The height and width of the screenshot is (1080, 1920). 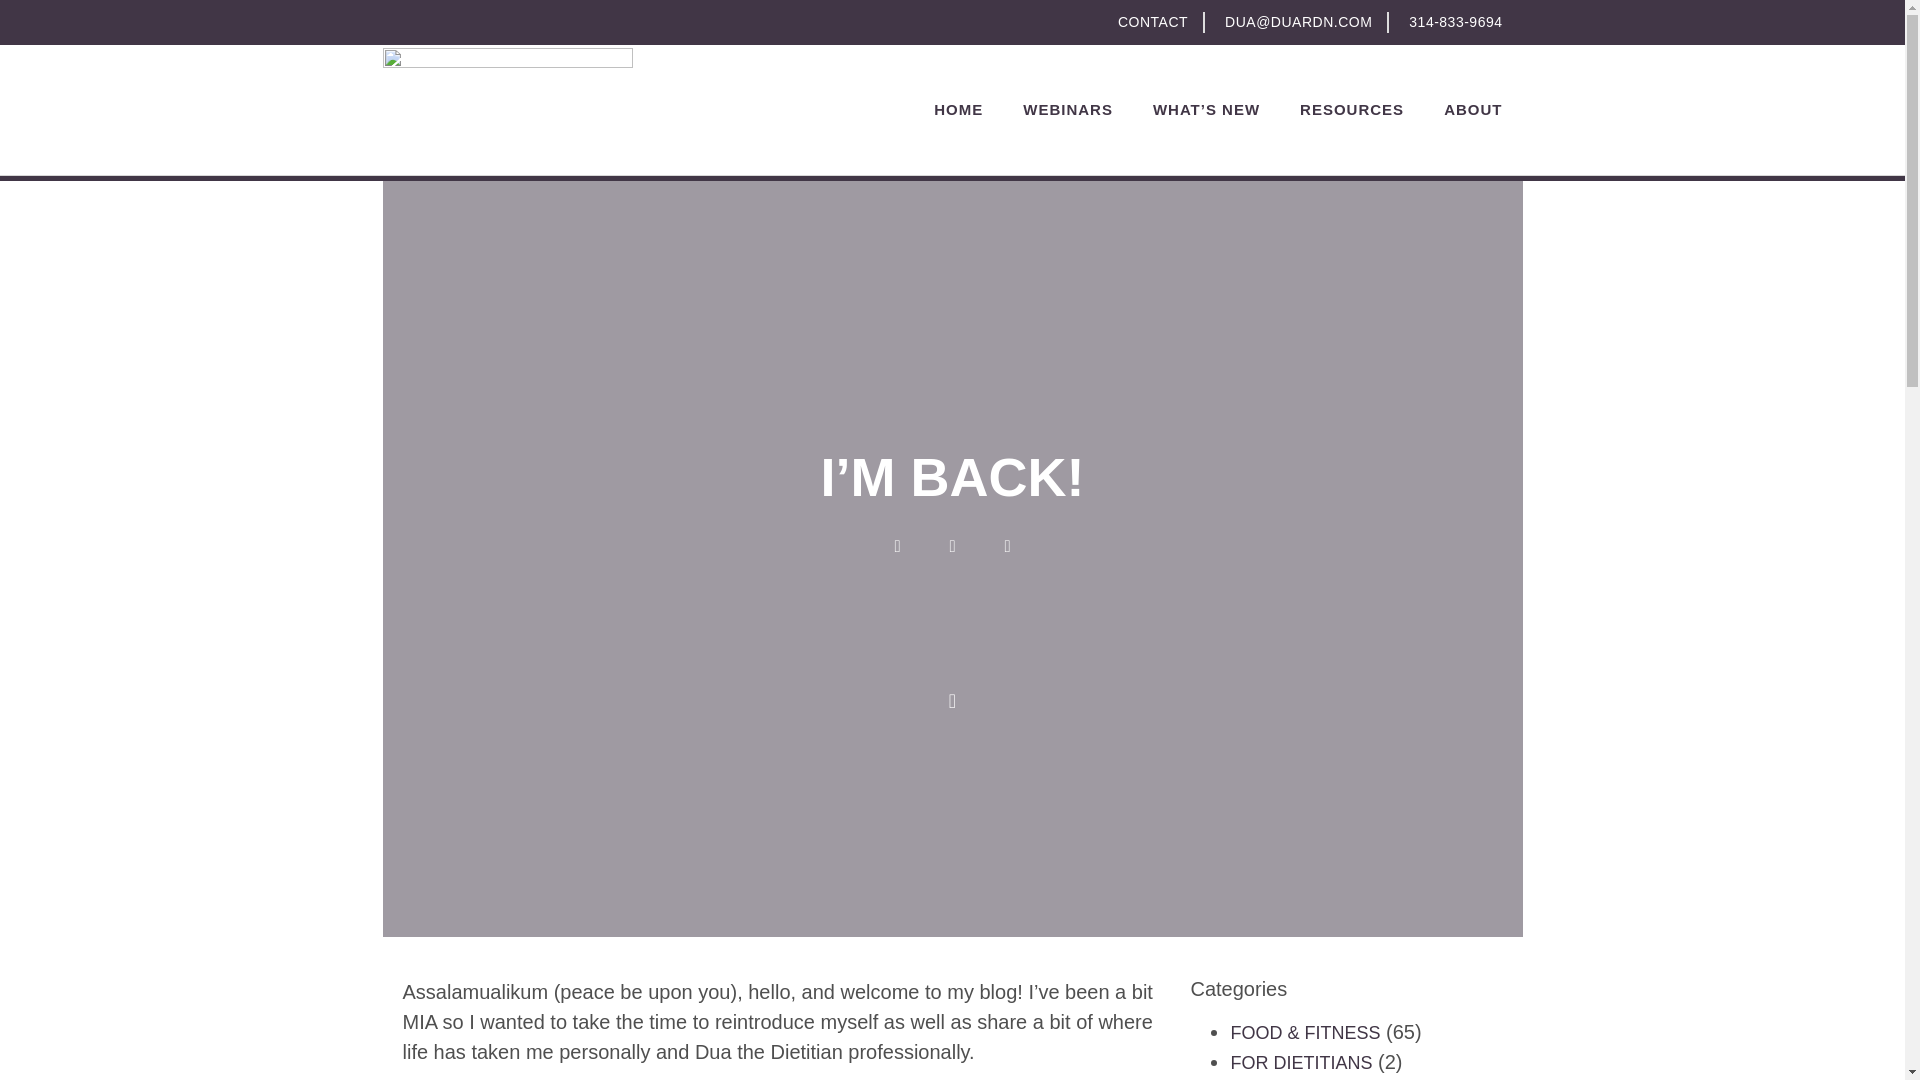 I want to click on RESOURCES, so click(x=1352, y=109).